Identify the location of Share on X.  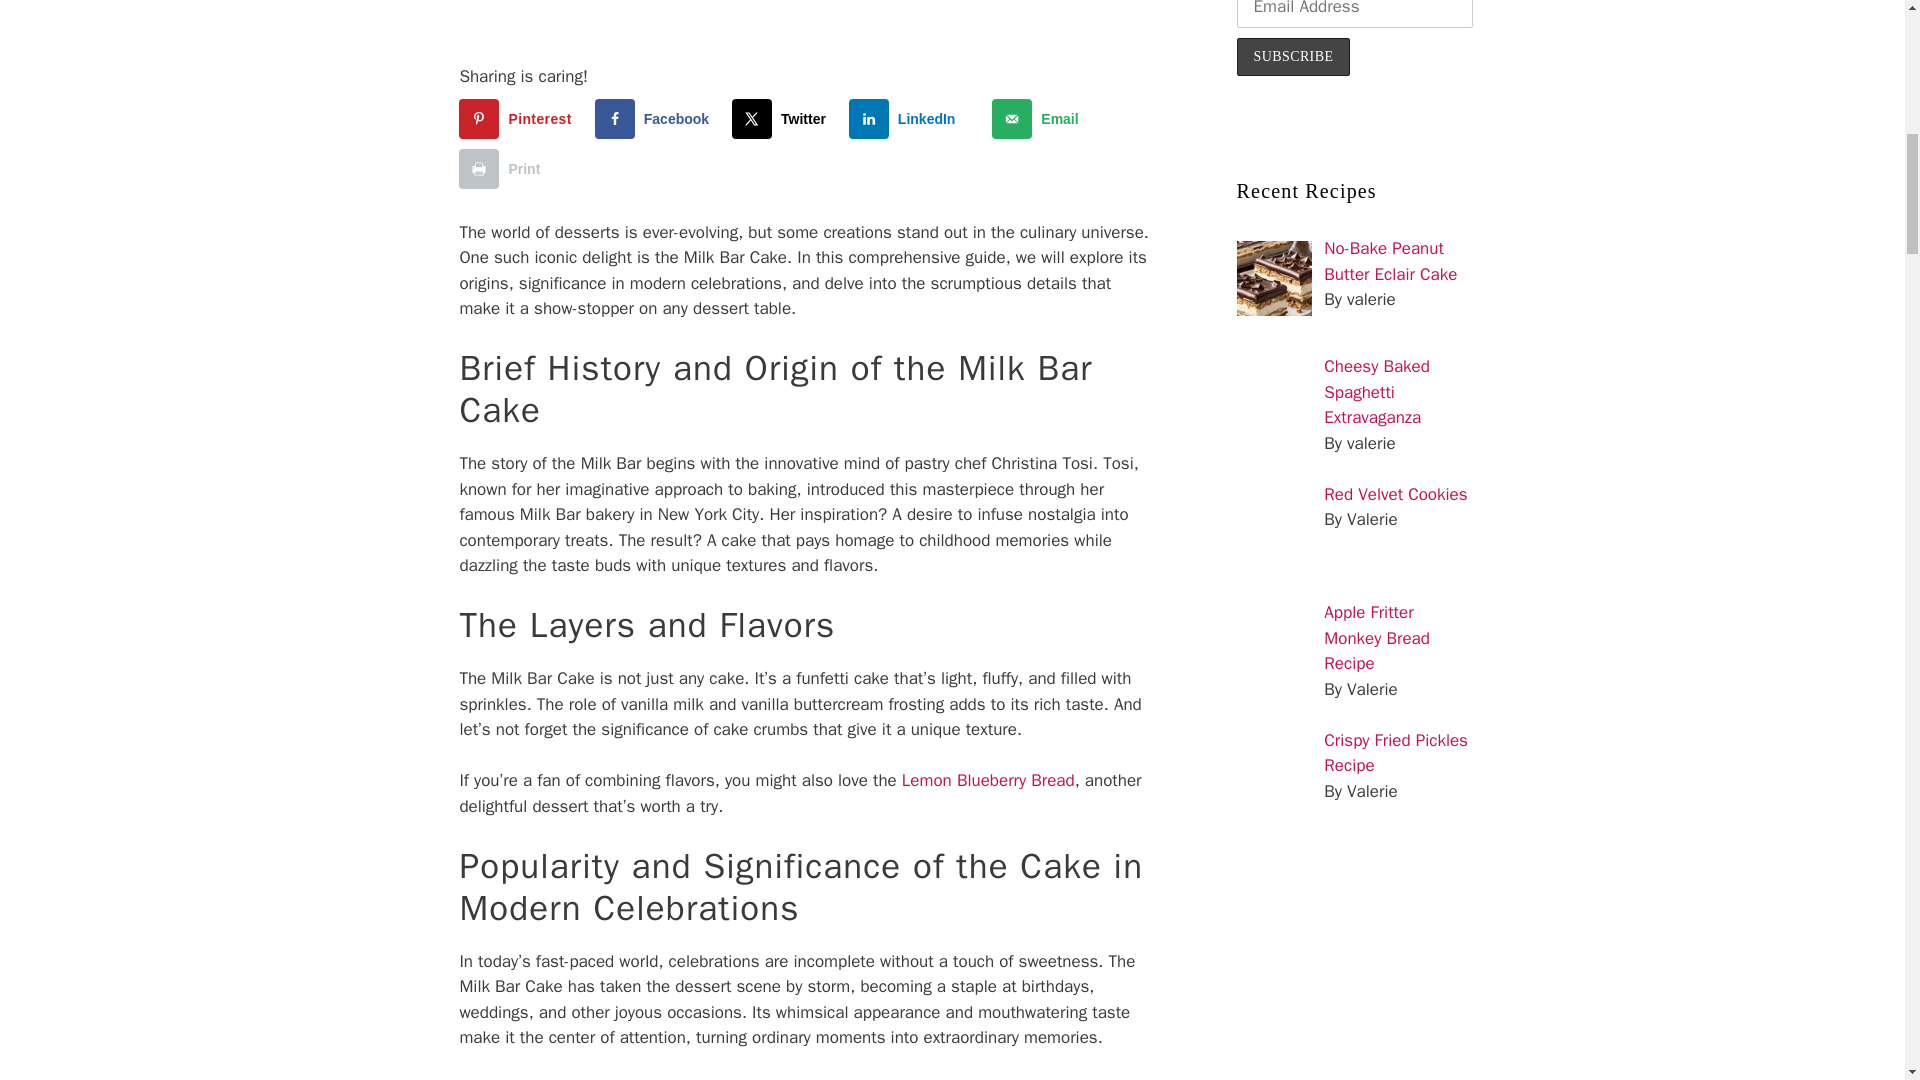
(783, 119).